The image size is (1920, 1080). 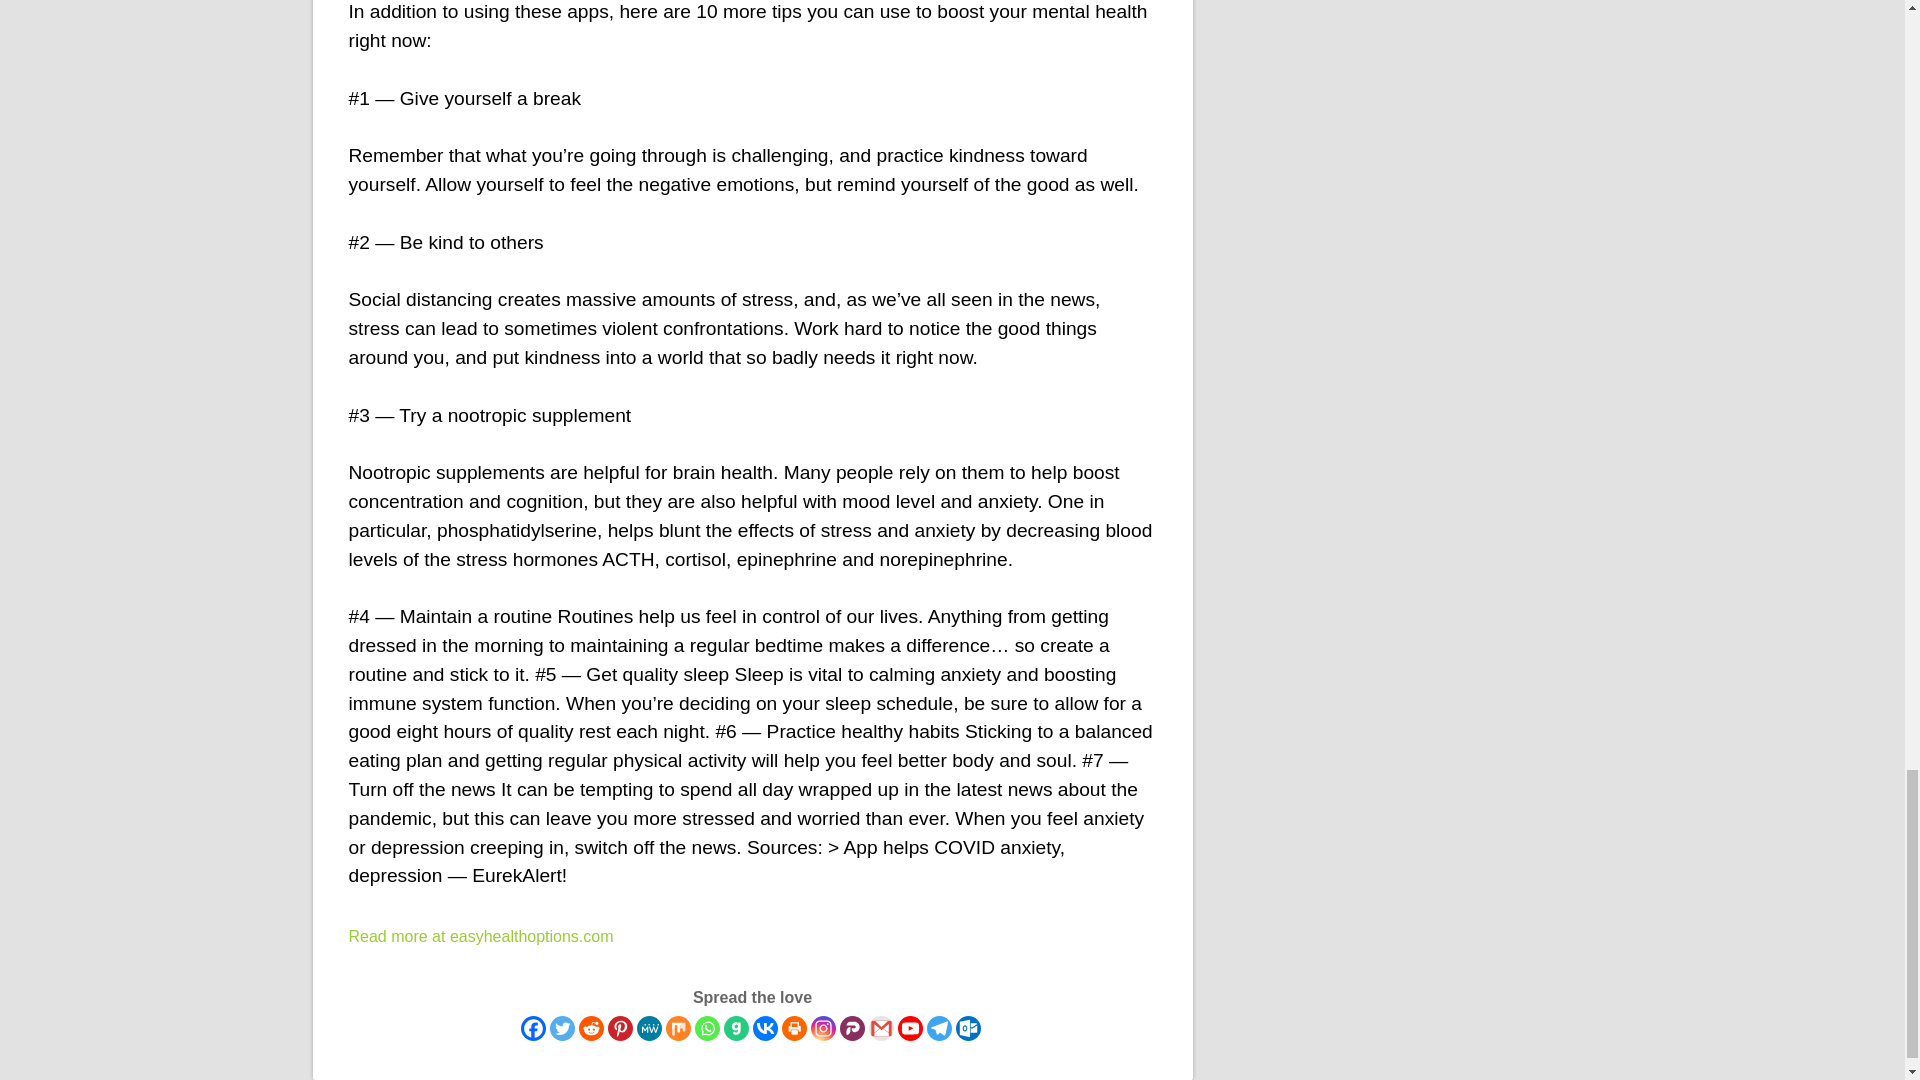 I want to click on Mix, so click(x=678, y=1028).